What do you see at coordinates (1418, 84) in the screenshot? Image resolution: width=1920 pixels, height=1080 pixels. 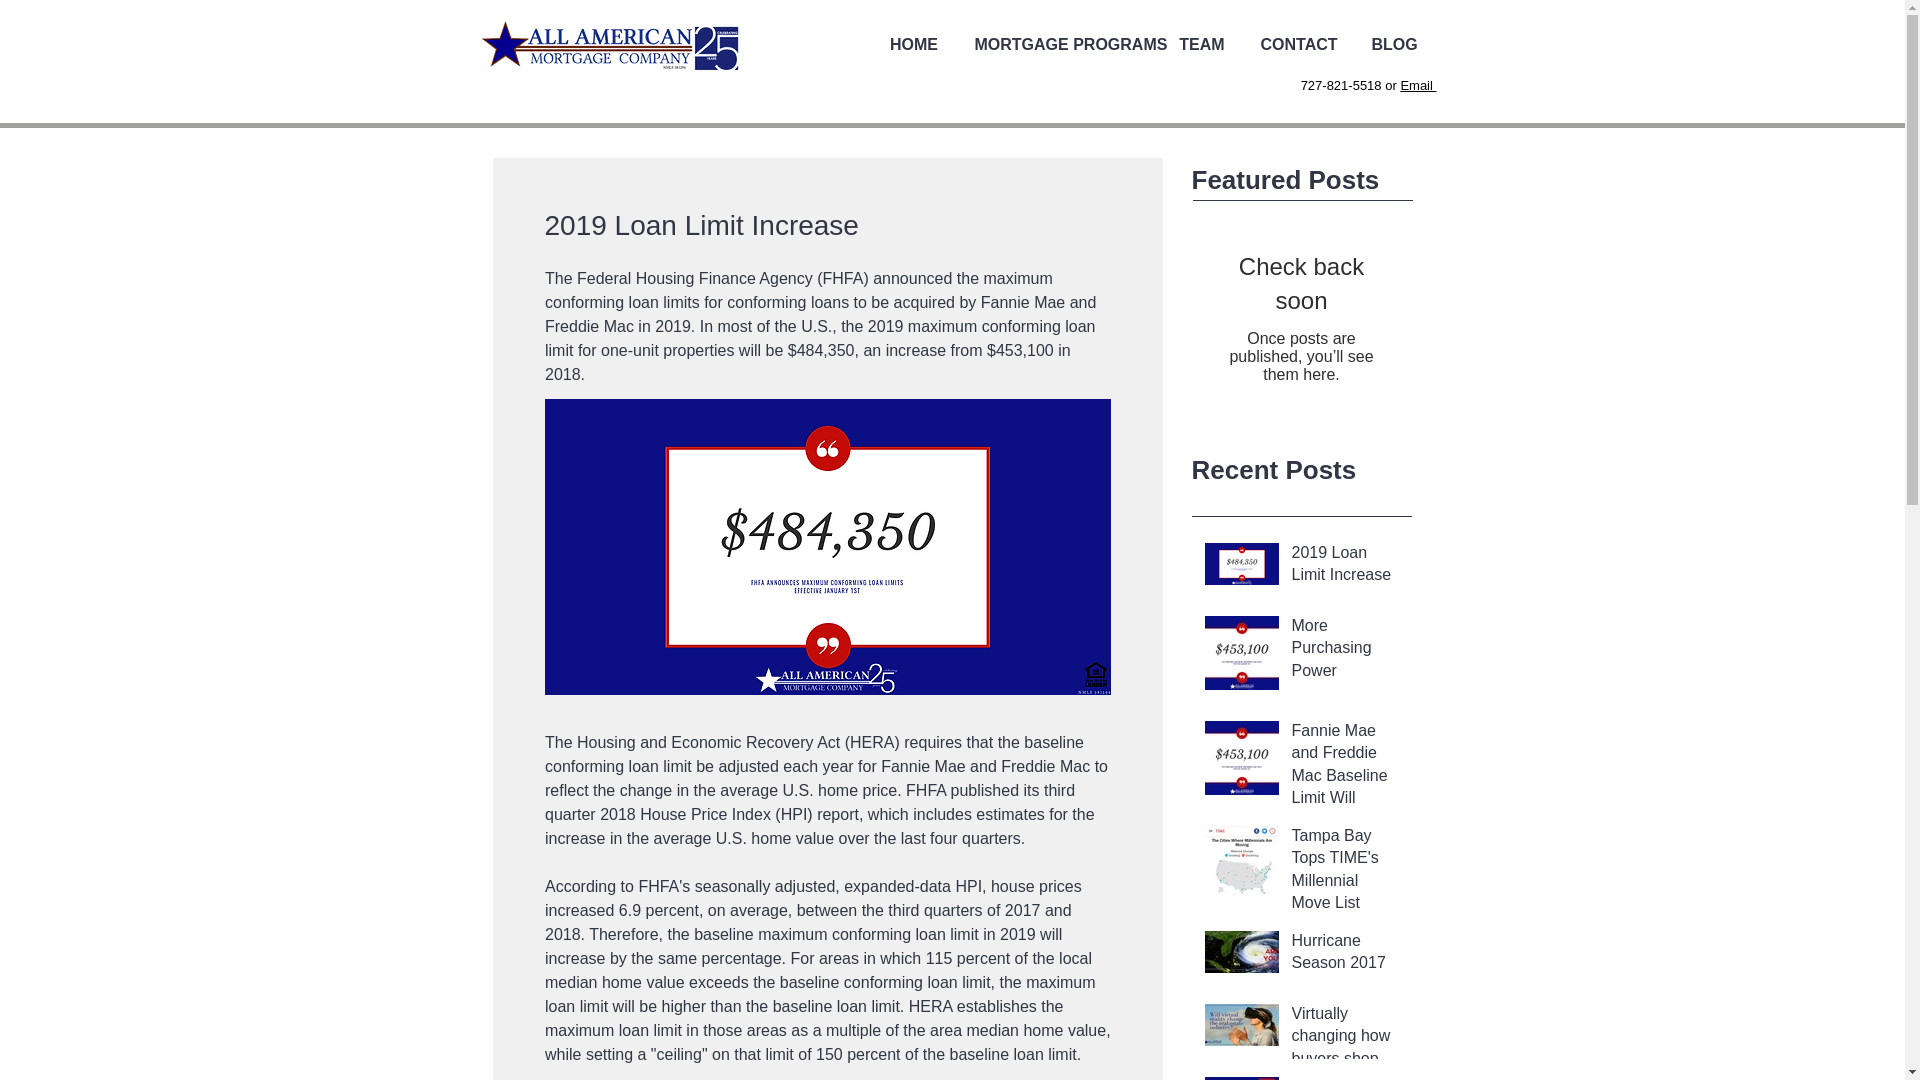 I see `Email ` at bounding box center [1418, 84].